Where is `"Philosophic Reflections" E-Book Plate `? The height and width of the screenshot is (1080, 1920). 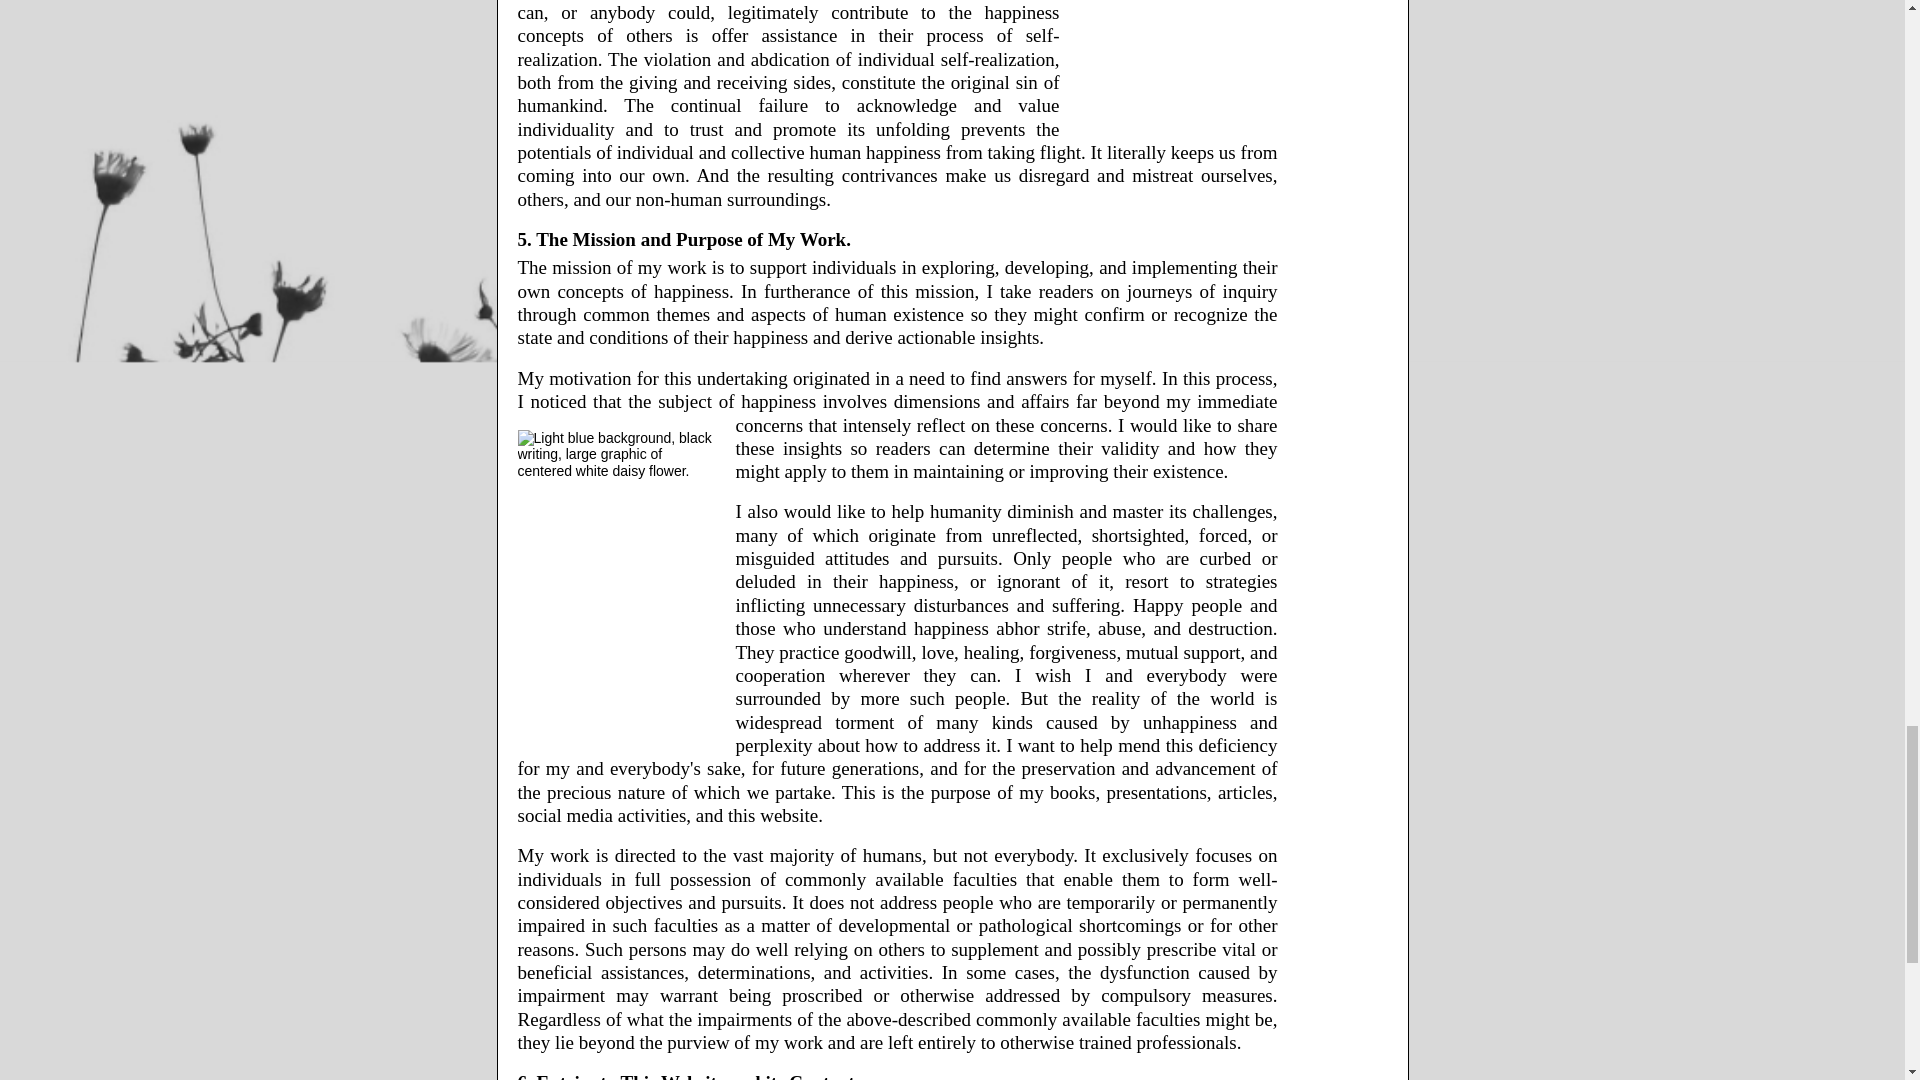 "Philosophic Reflections" E-Book Plate  is located at coordinates (1178, 64).